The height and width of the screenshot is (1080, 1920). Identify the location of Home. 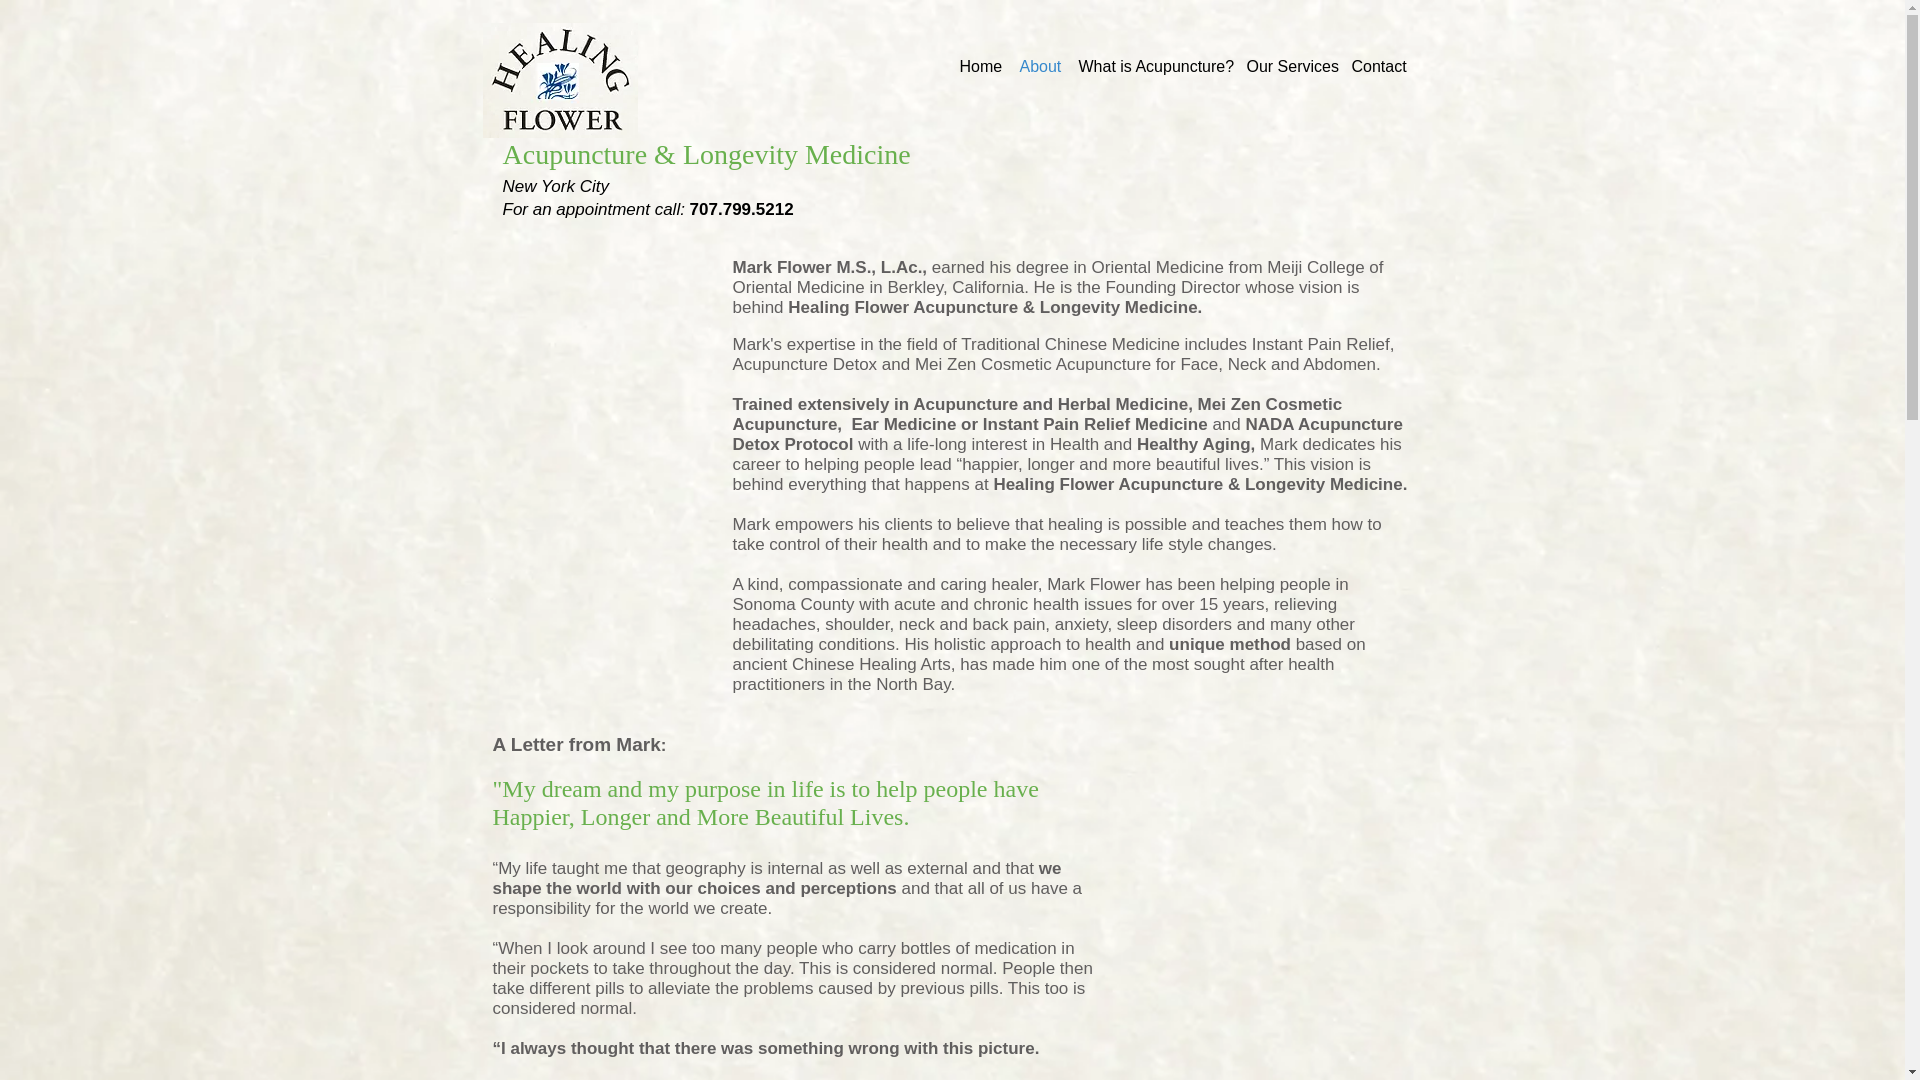
(980, 65).